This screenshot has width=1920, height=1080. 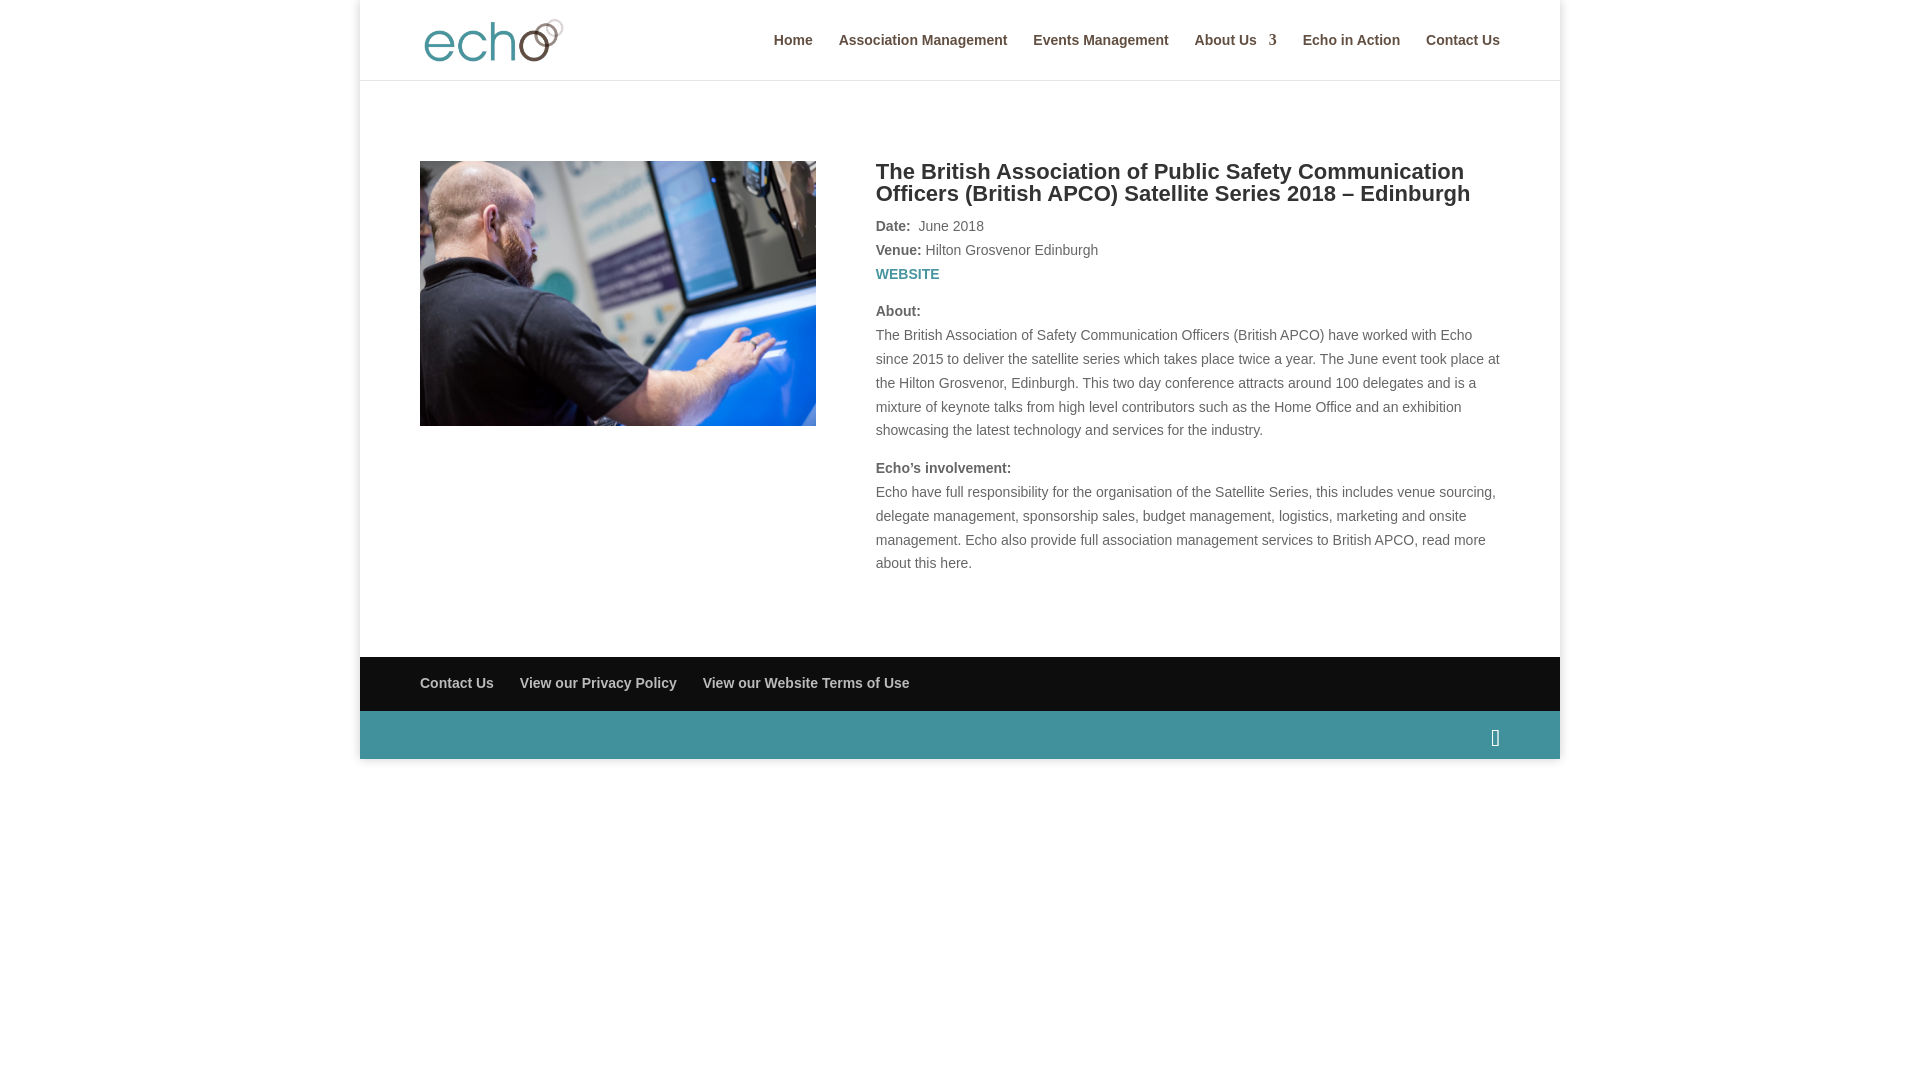 I want to click on WEBSITE, so click(x=908, y=273).